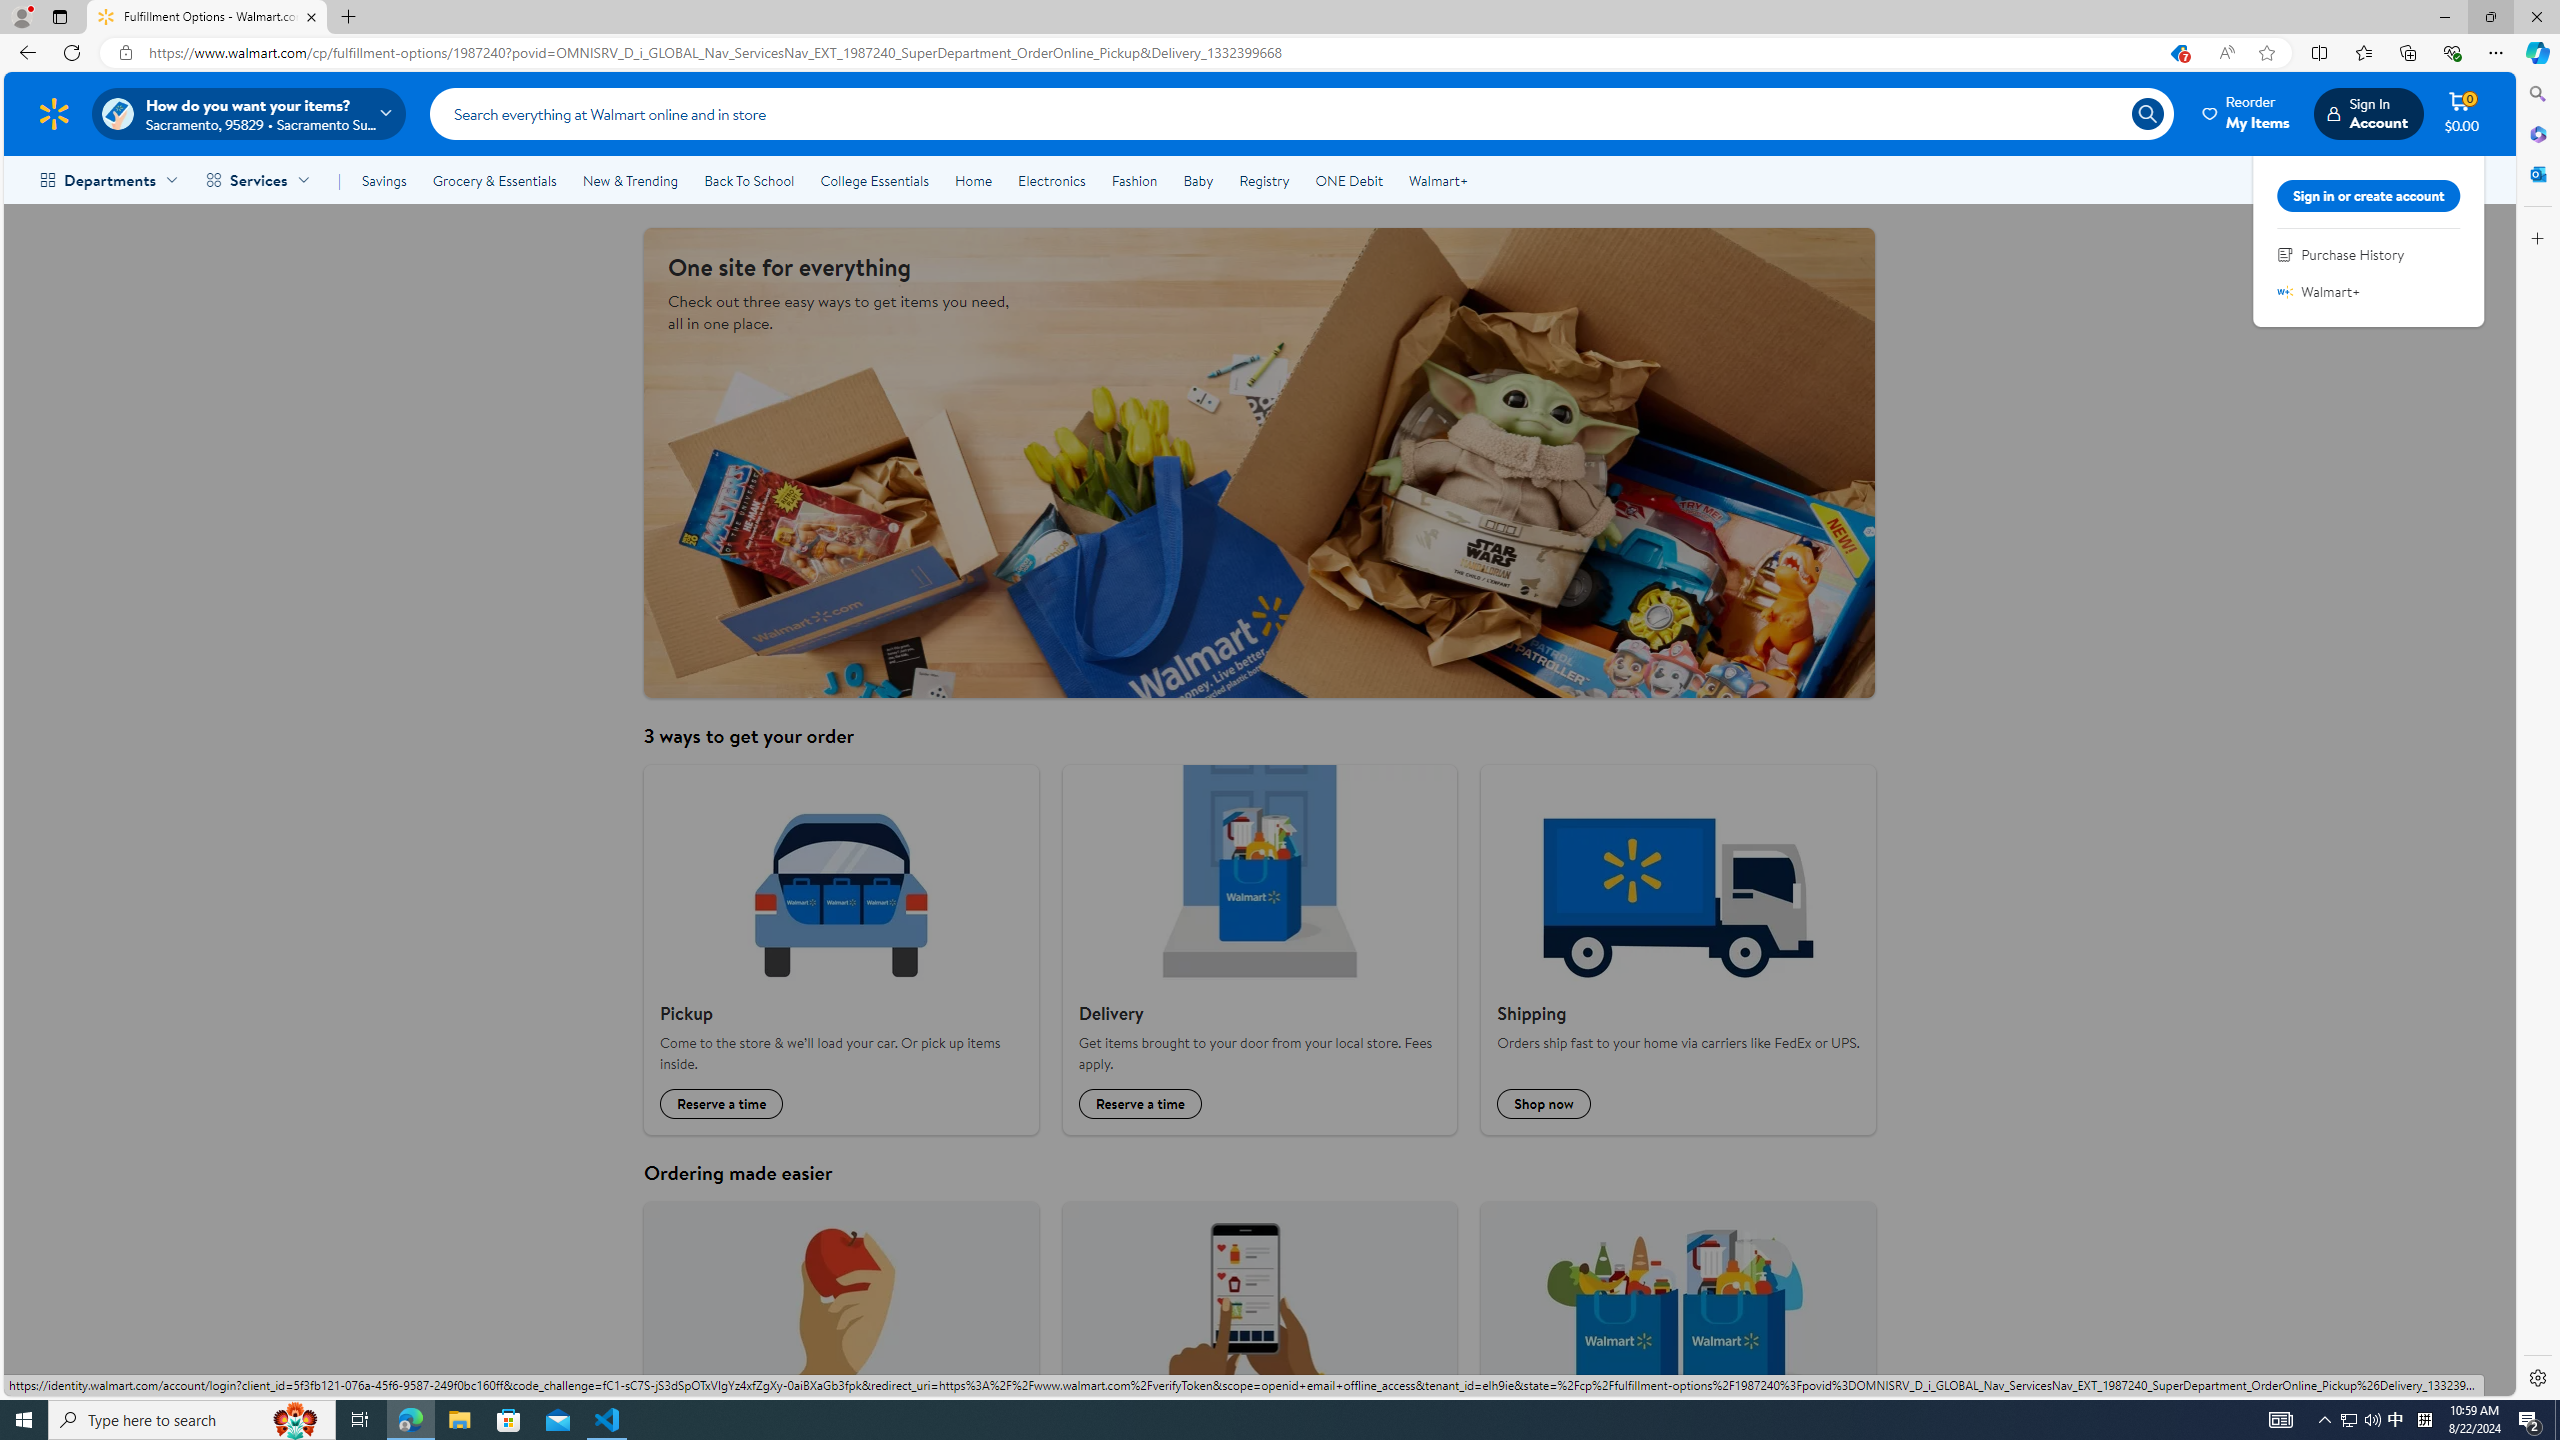 The width and height of the screenshot is (2560, 1440). Describe the element at coordinates (2538, 736) in the screenshot. I see `Side bar` at that location.